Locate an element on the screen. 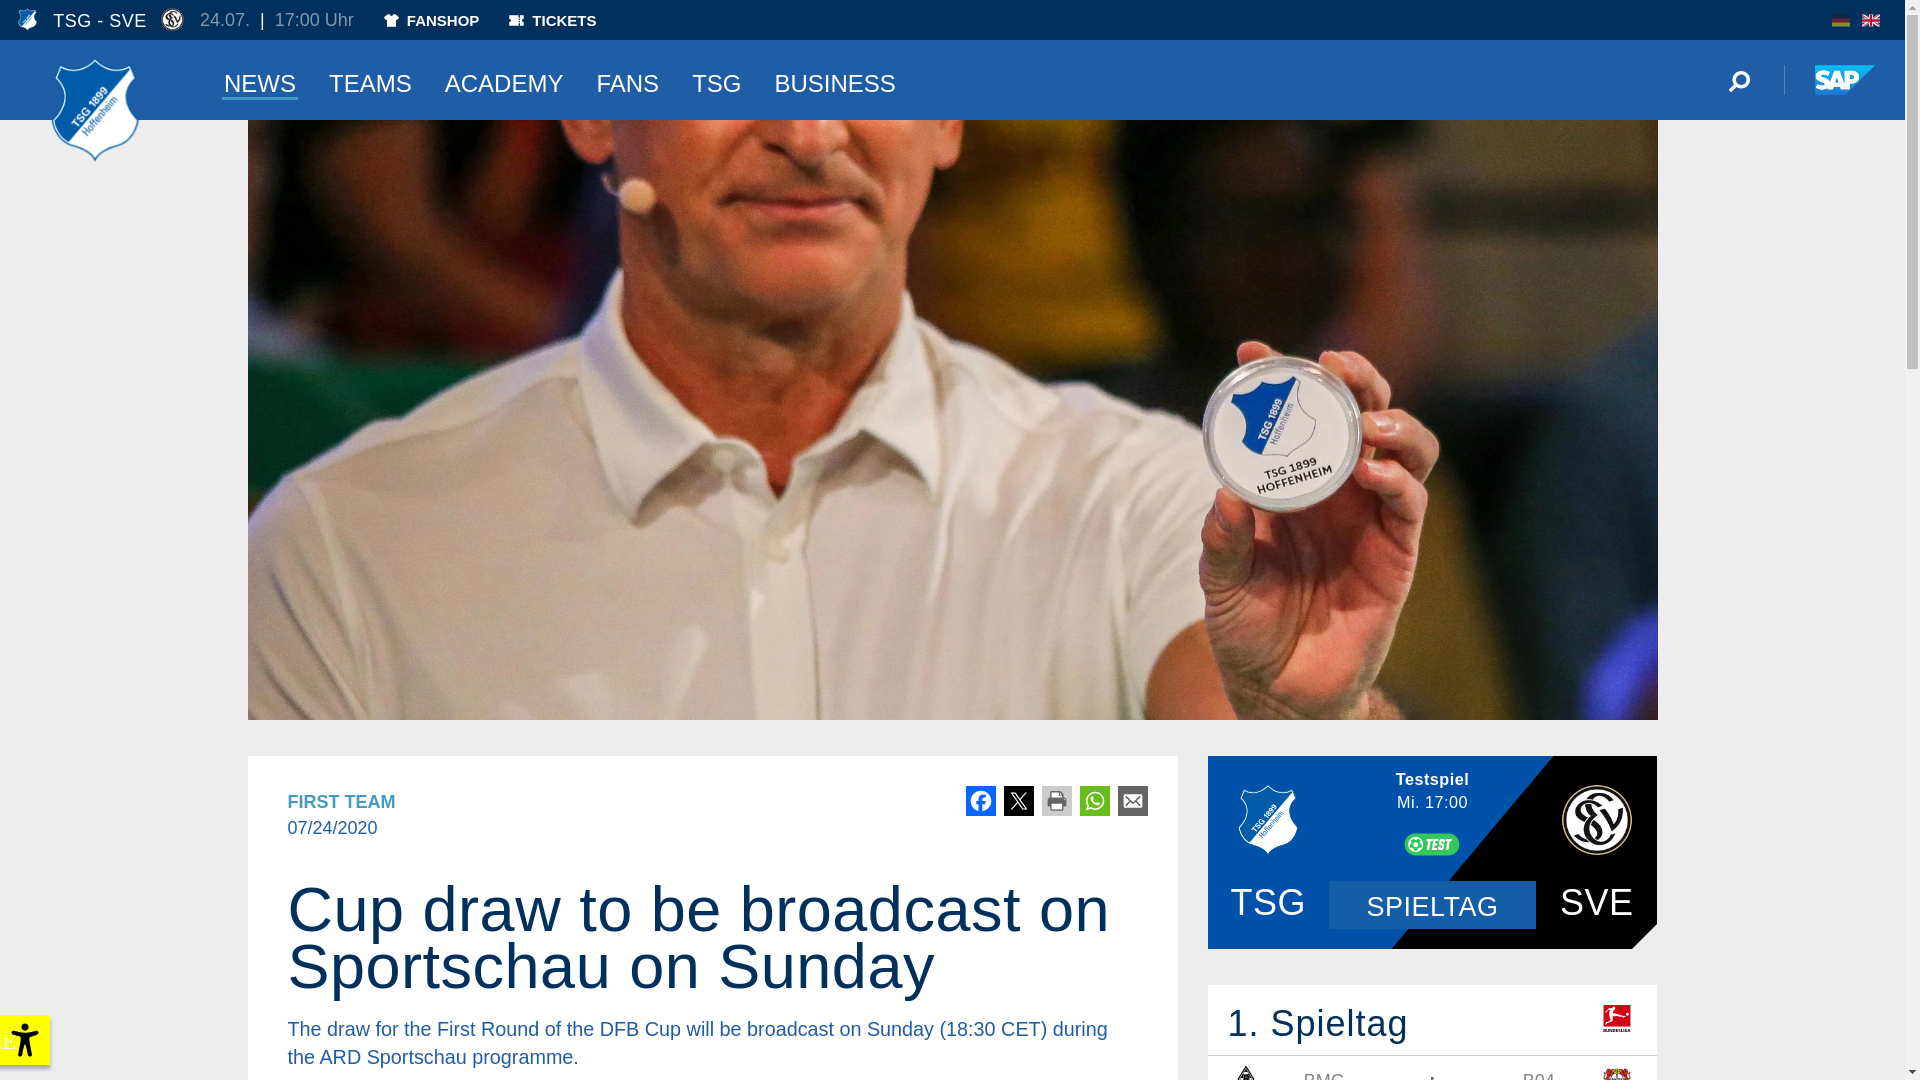 This screenshot has height=1080, width=1920. FANSHOP is located at coordinates (432, 20).